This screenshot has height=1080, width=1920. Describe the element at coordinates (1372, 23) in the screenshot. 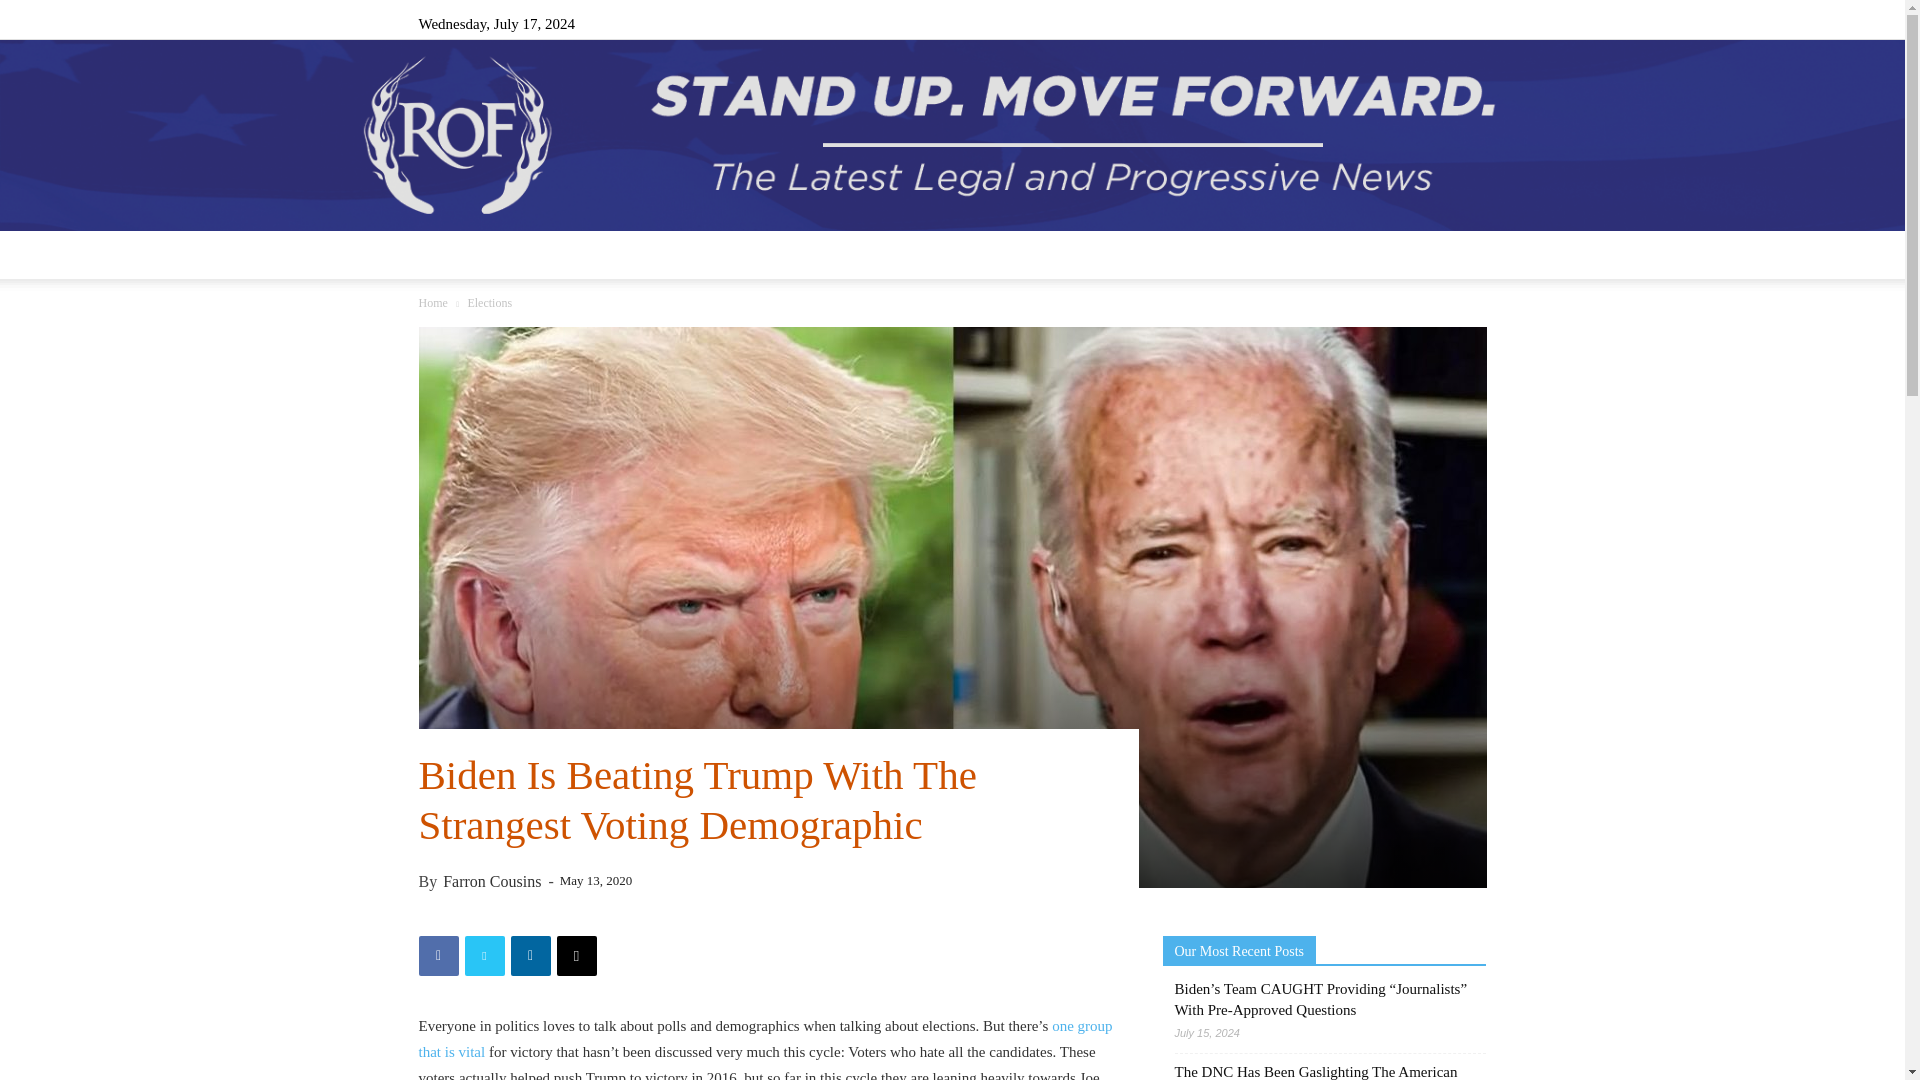

I see `Instagram` at that location.